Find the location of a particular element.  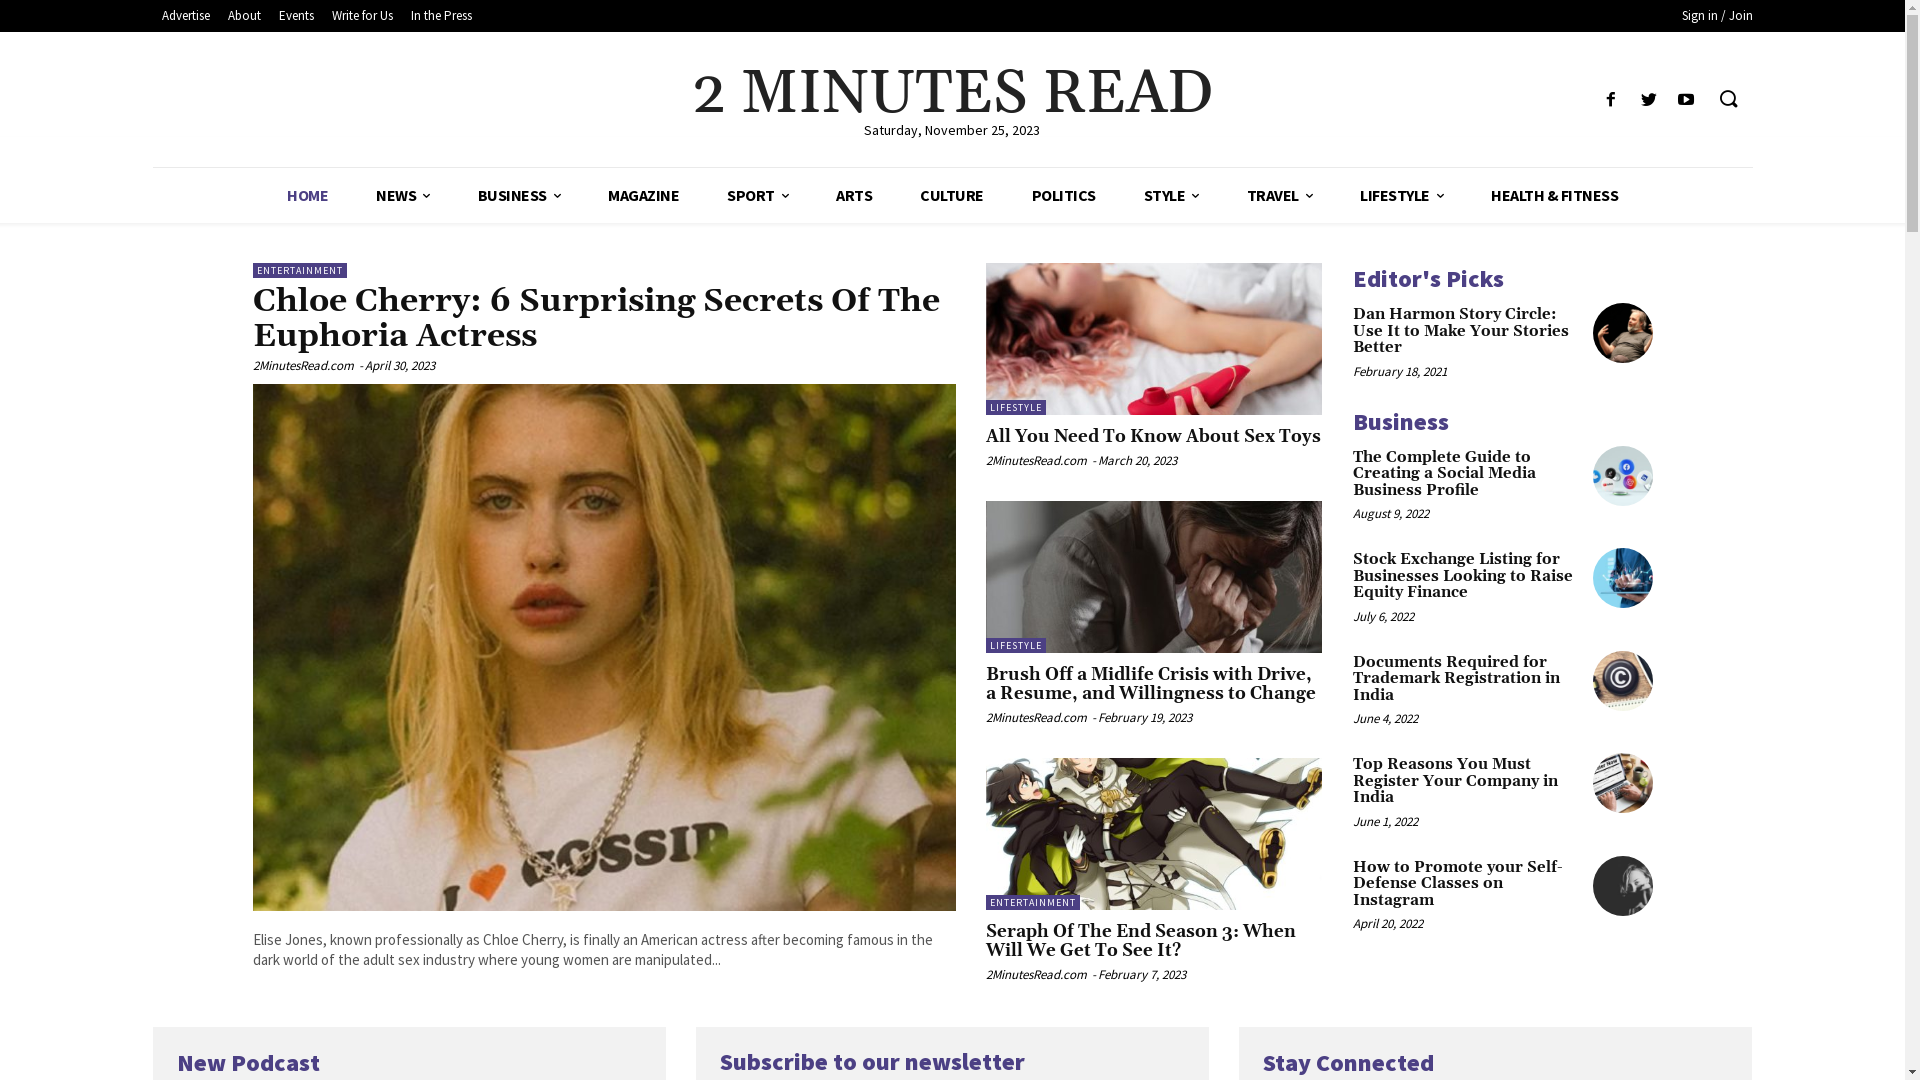

Advertise is located at coordinates (185, 16).